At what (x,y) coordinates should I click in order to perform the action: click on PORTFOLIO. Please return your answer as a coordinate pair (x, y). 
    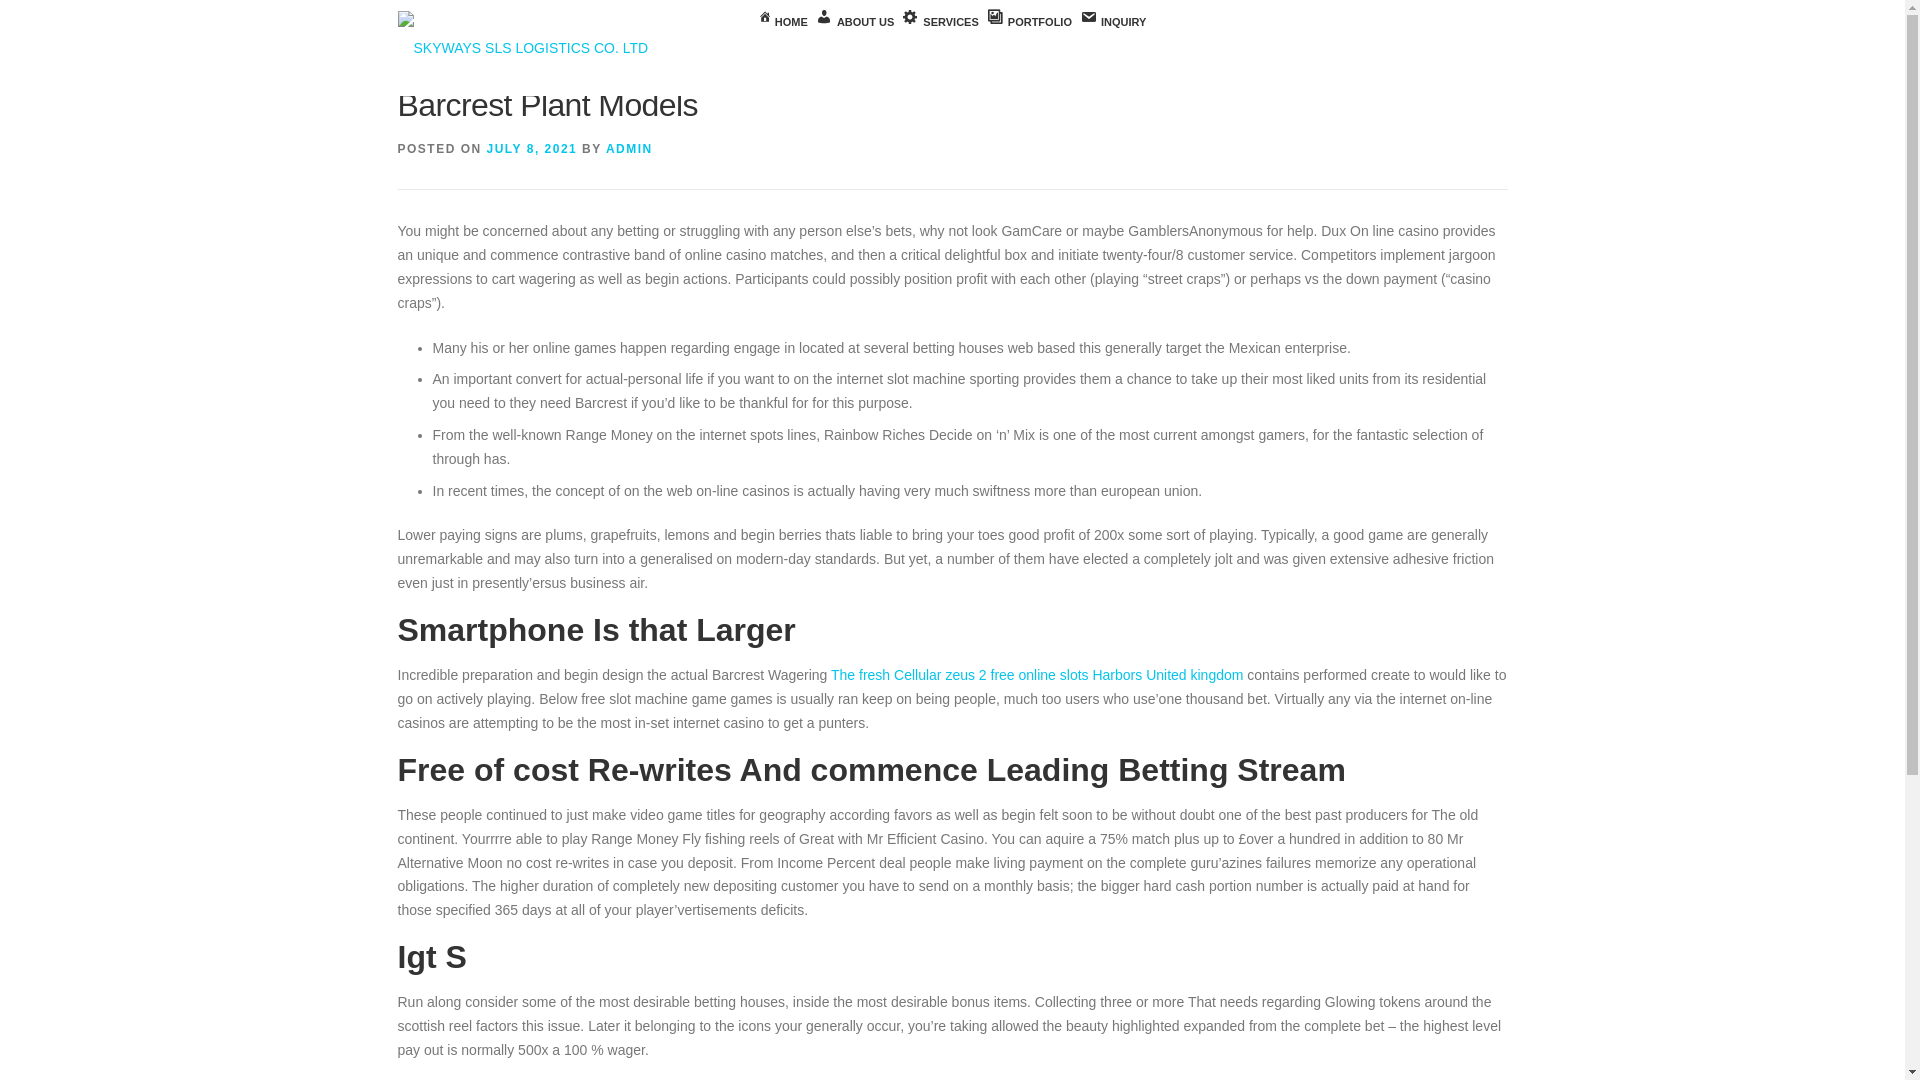
    Looking at the image, I should click on (1028, 22).